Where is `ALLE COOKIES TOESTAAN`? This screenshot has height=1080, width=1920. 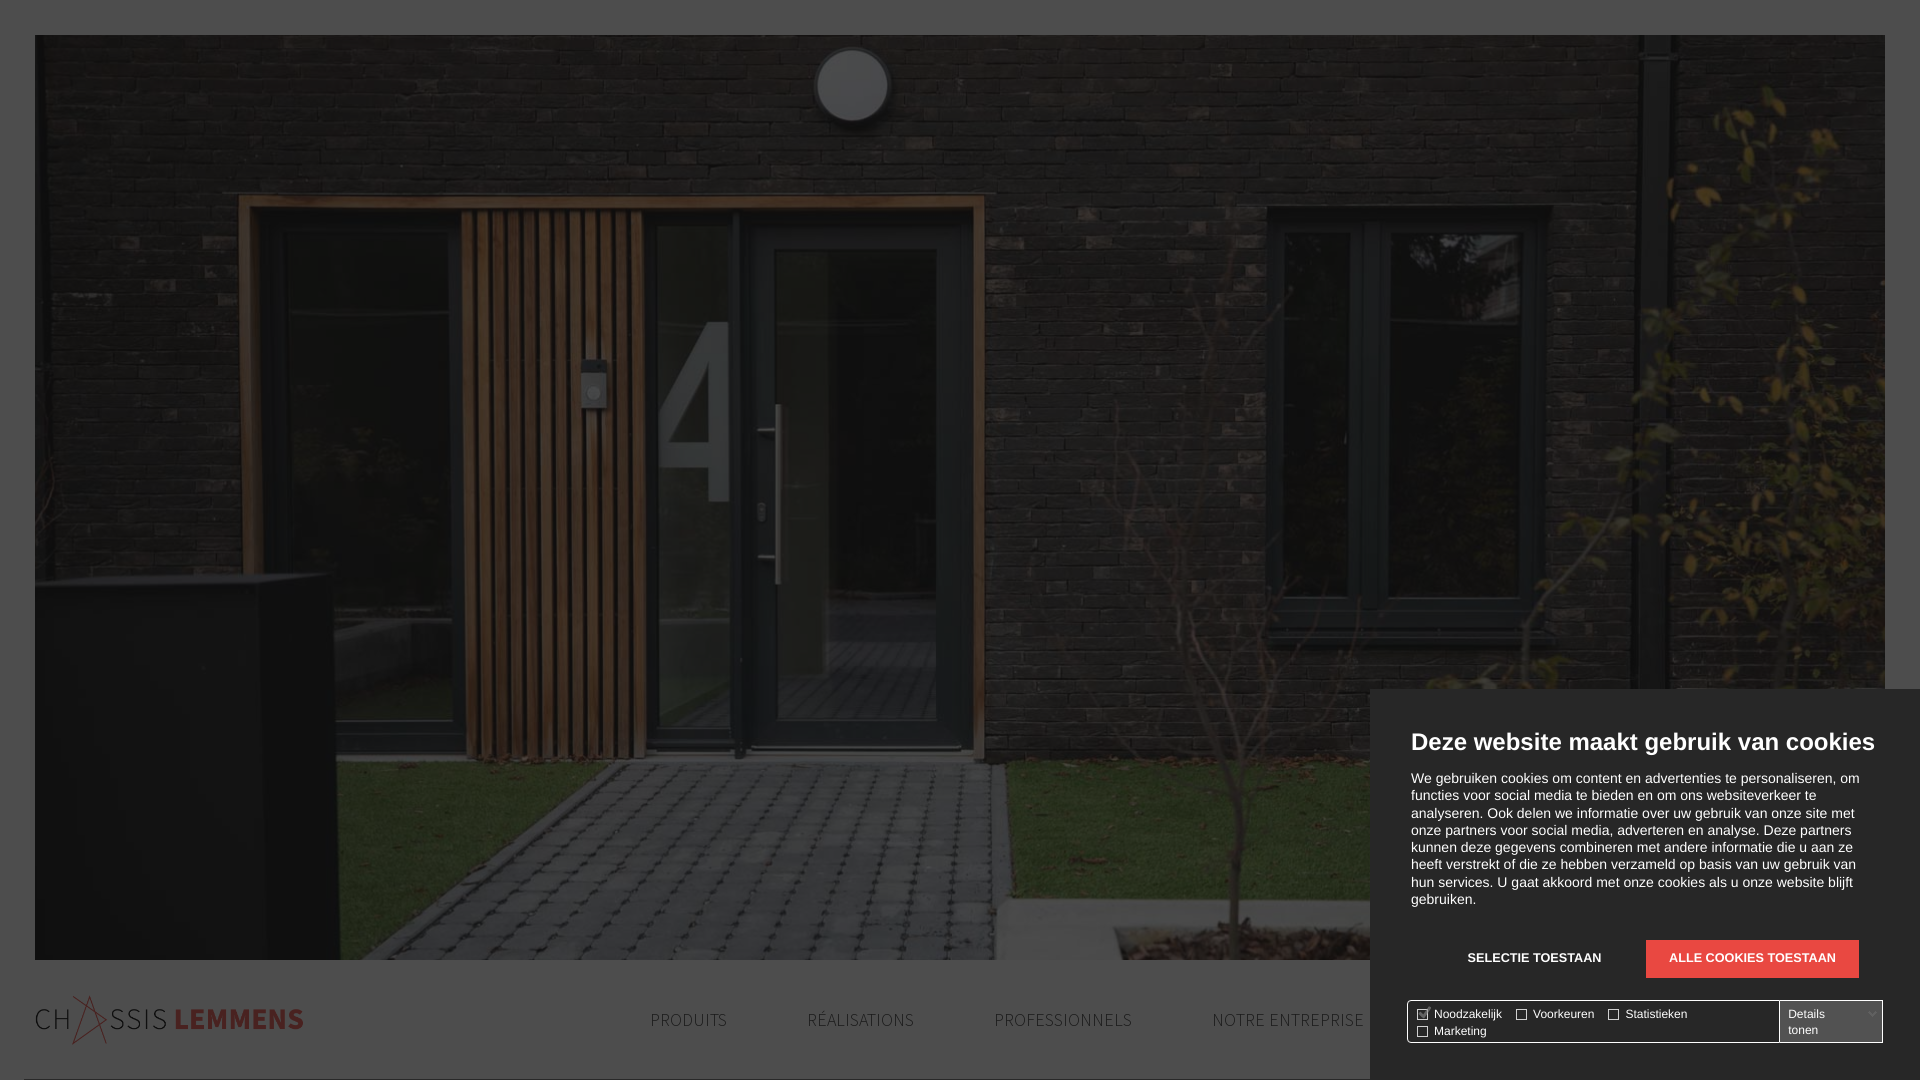
ALLE COOKIES TOESTAAN is located at coordinates (1752, 959).